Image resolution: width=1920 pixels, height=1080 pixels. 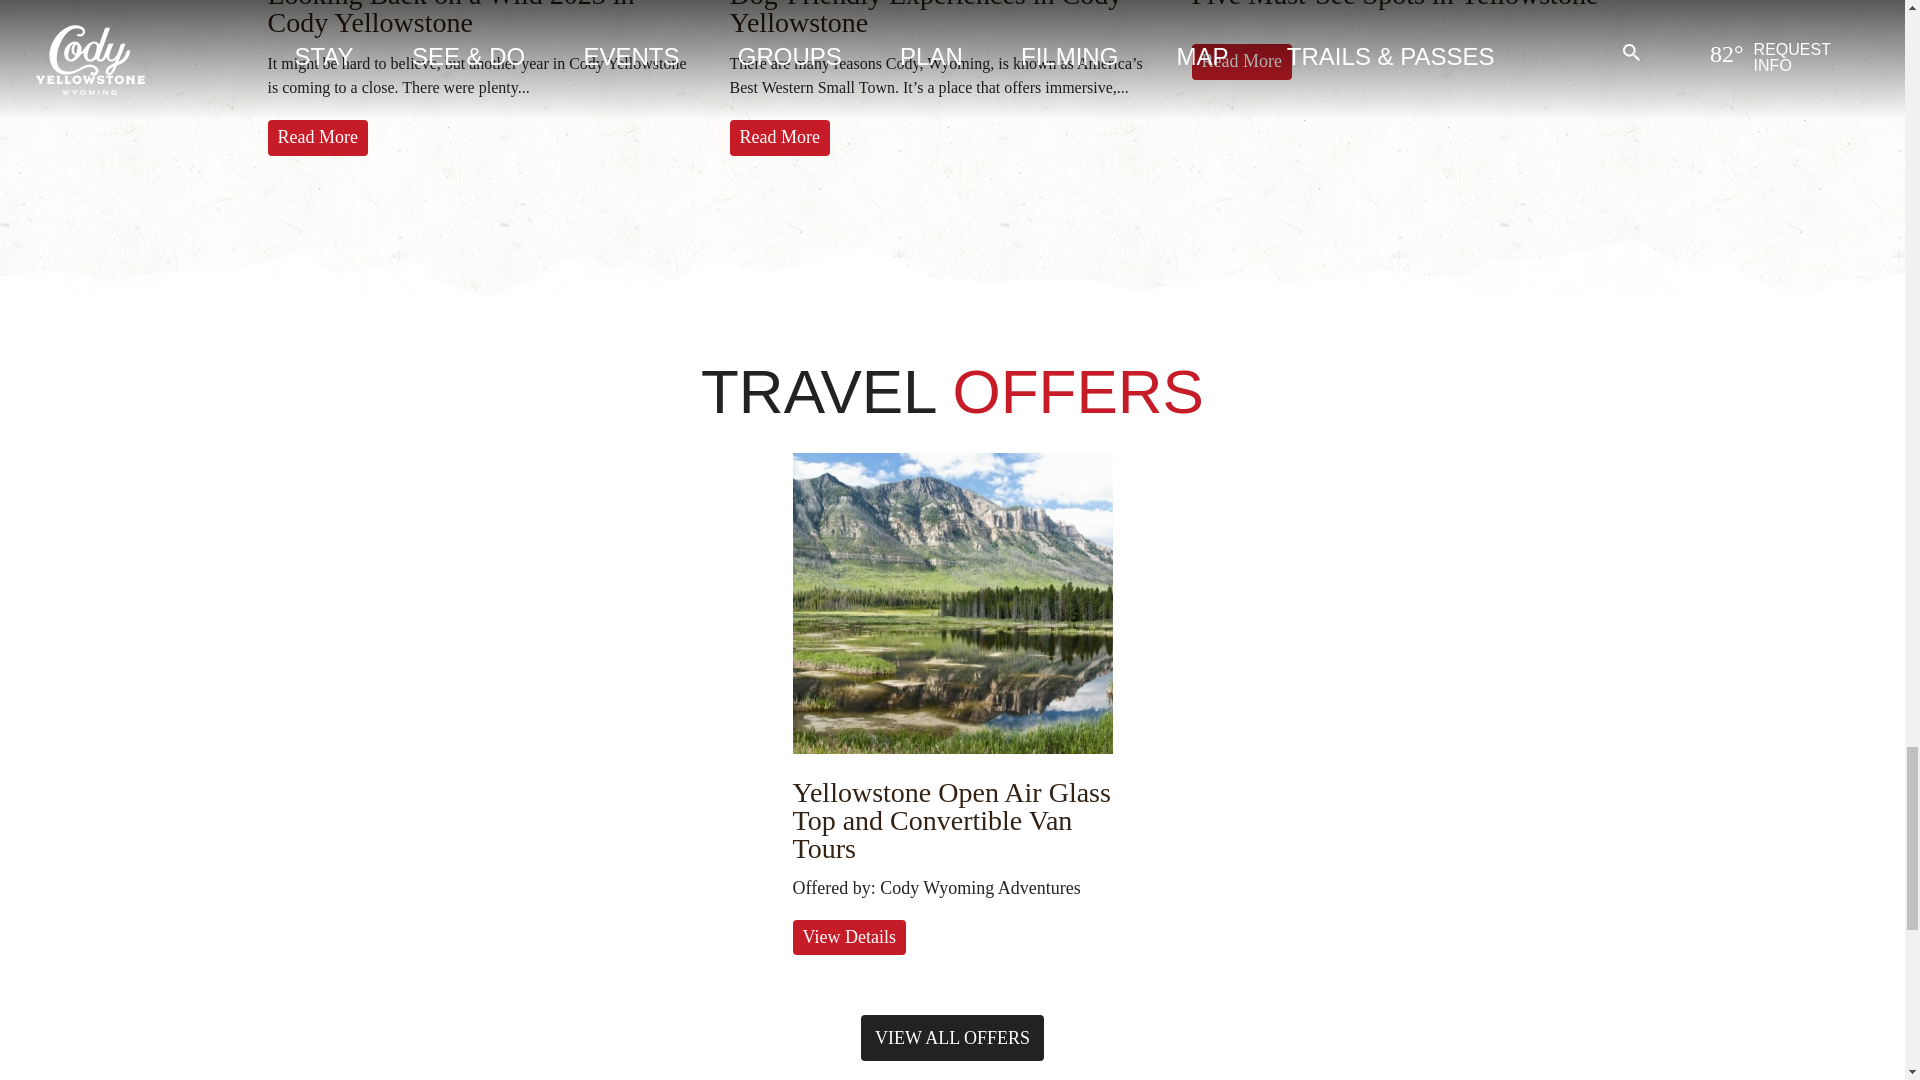 What do you see at coordinates (1242, 61) in the screenshot?
I see `Read More` at bounding box center [1242, 61].